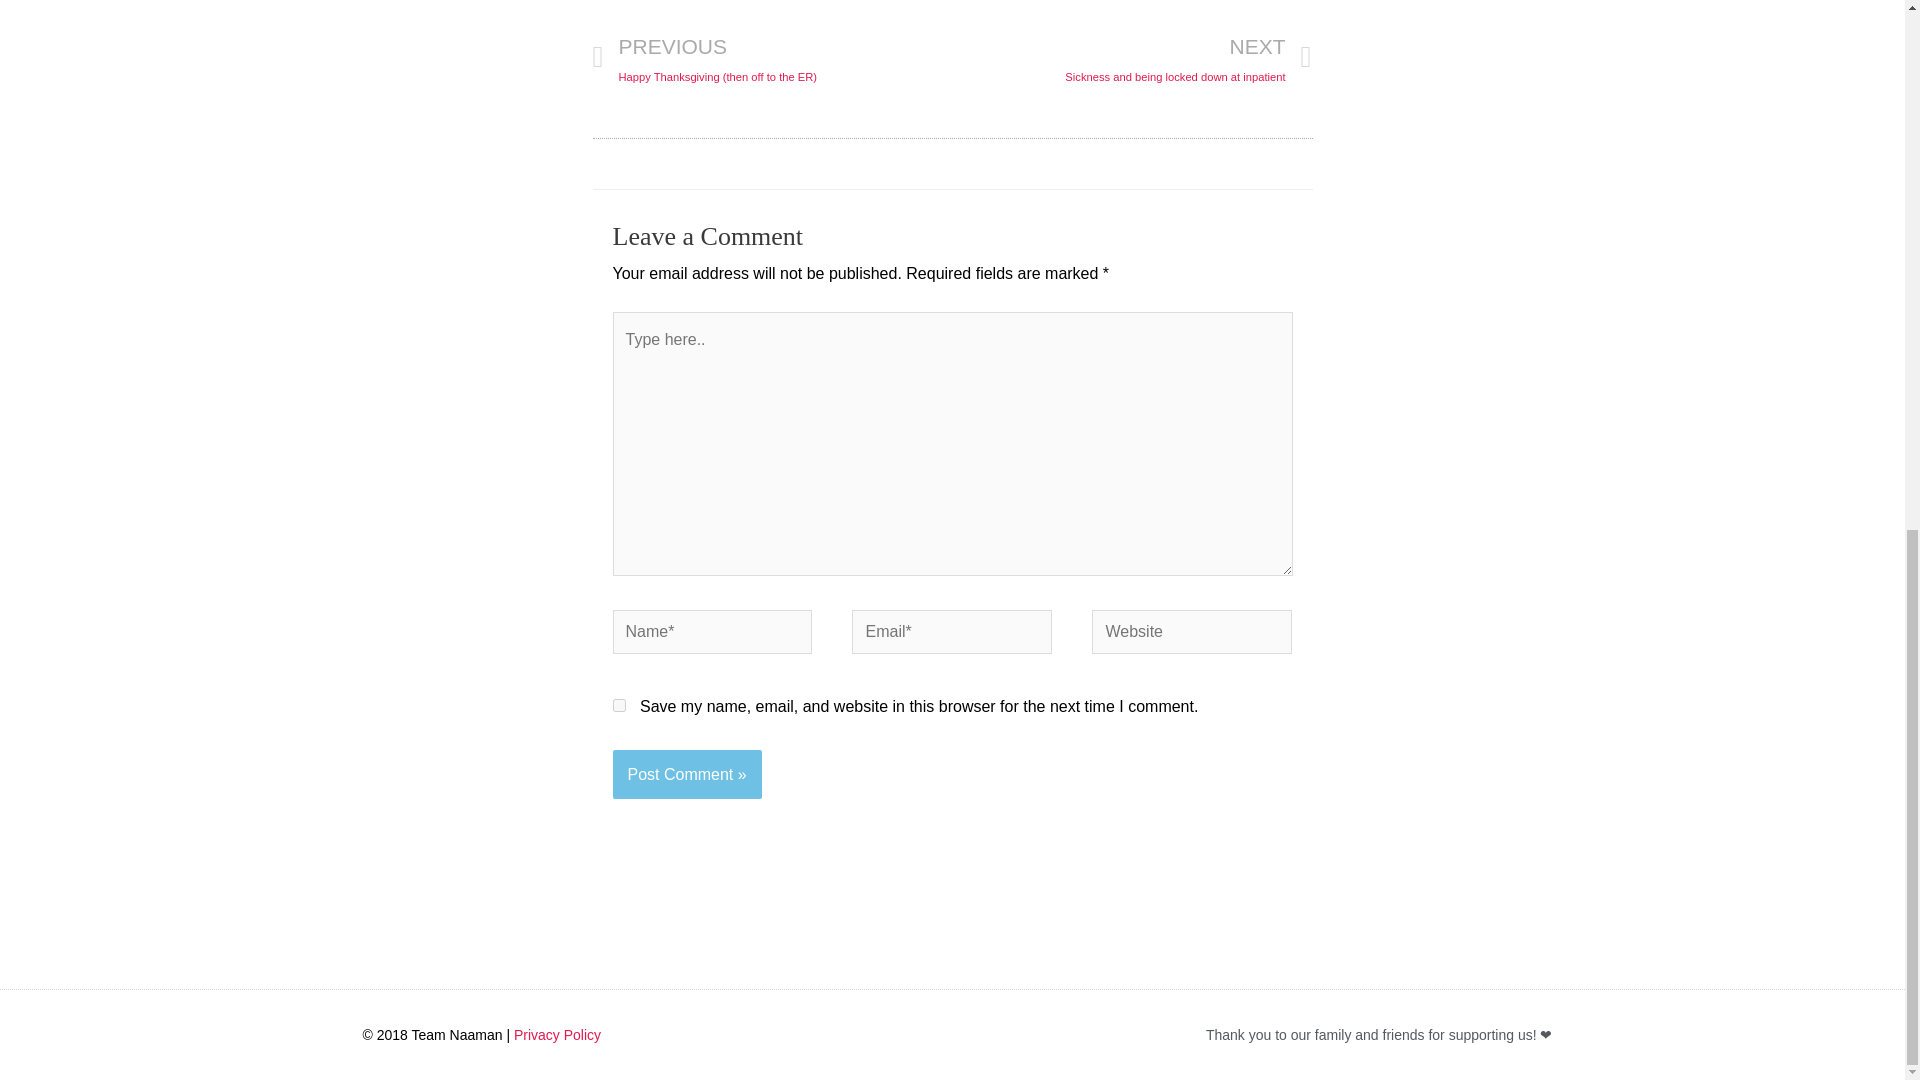  What do you see at coordinates (557, 1035) in the screenshot?
I see `Privacy Policy` at bounding box center [557, 1035].